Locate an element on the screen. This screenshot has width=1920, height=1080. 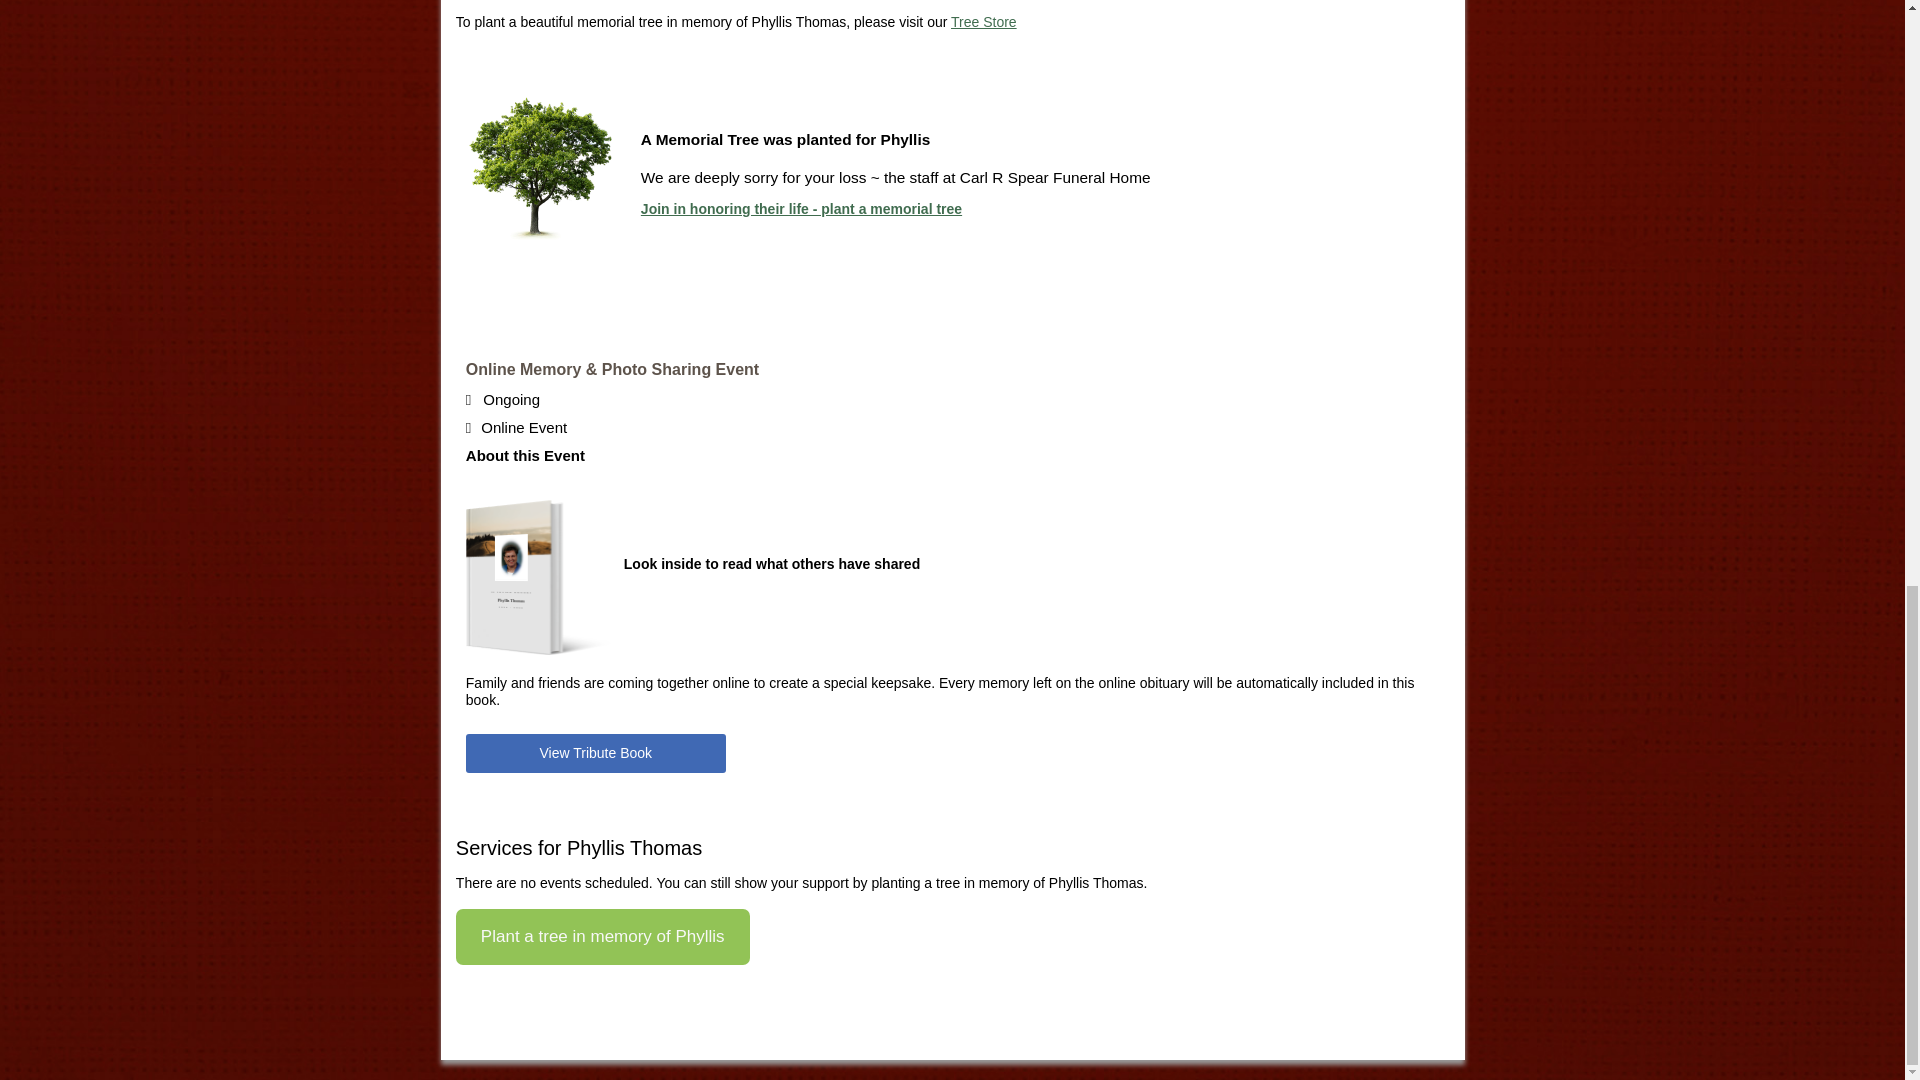
View Tribute Book is located at coordinates (596, 754).